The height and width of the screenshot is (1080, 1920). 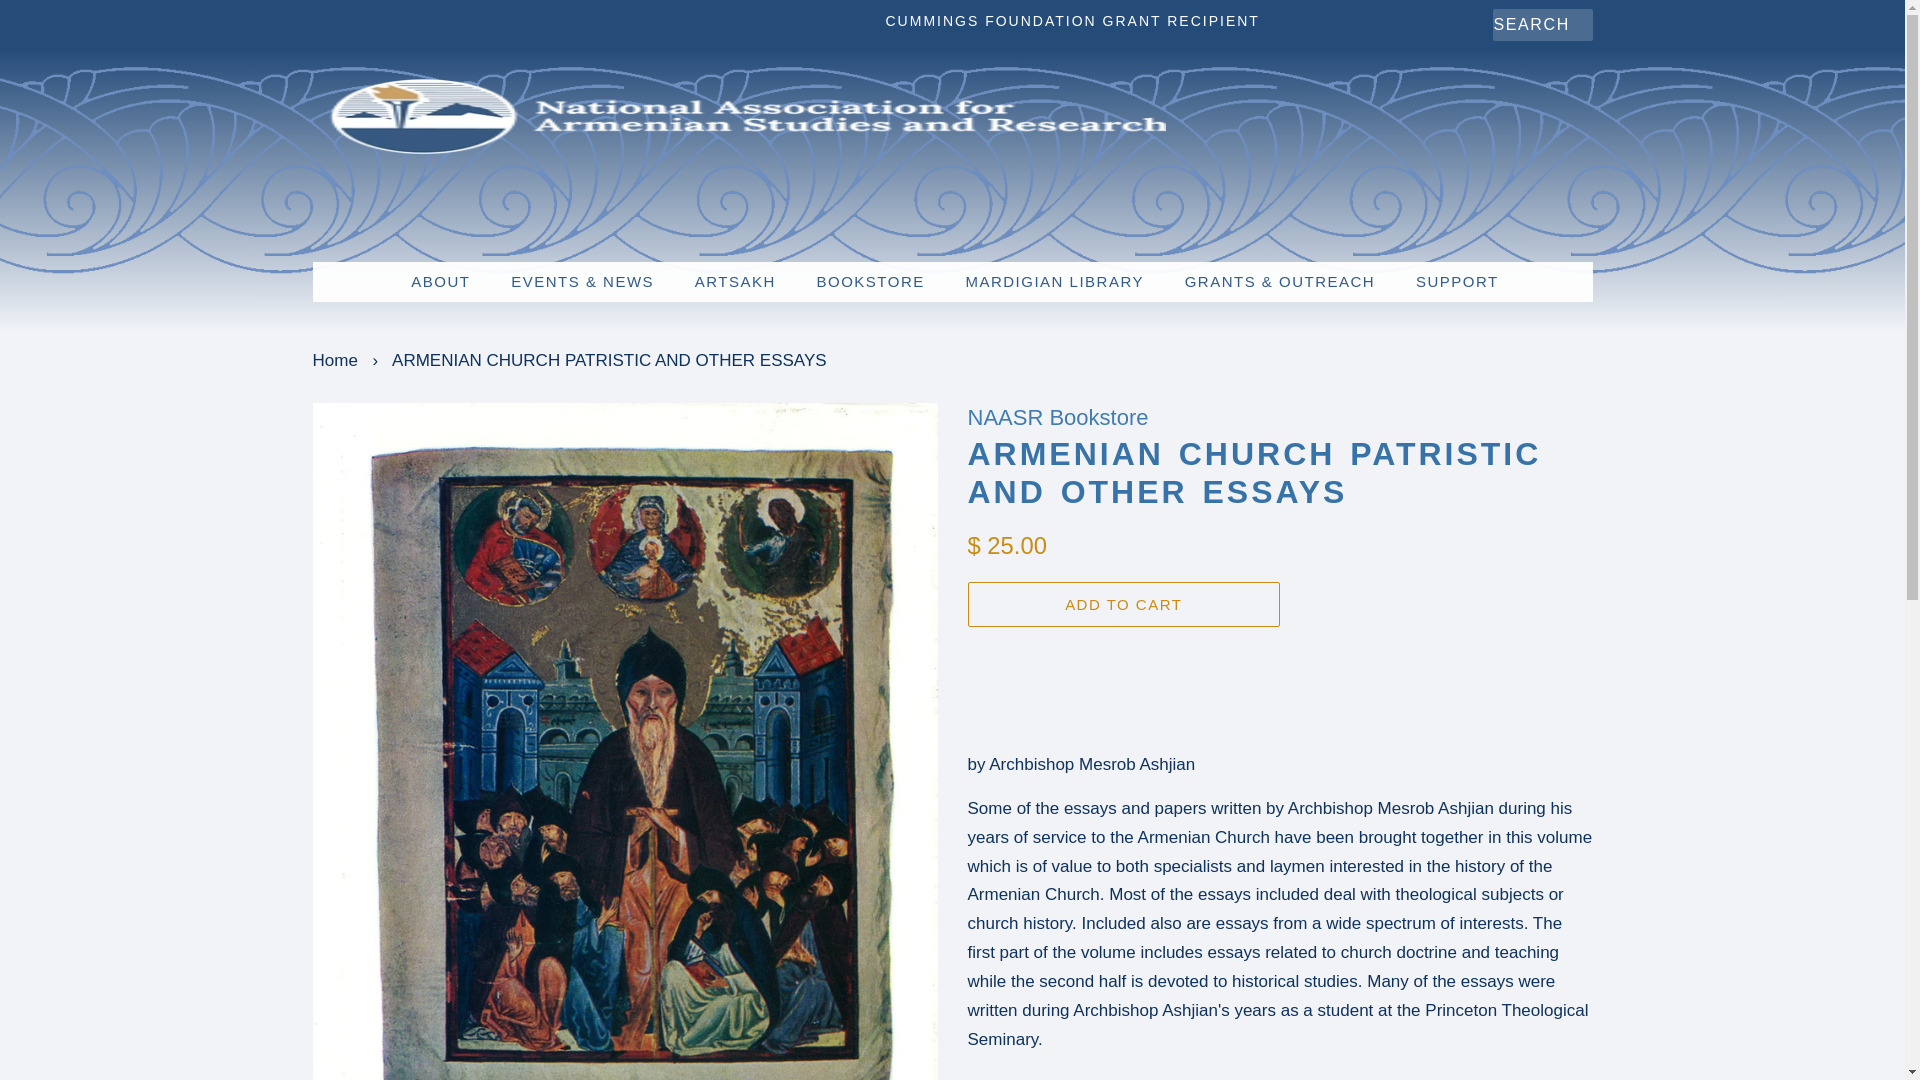 I want to click on SEARCH, so click(x=1512, y=25).